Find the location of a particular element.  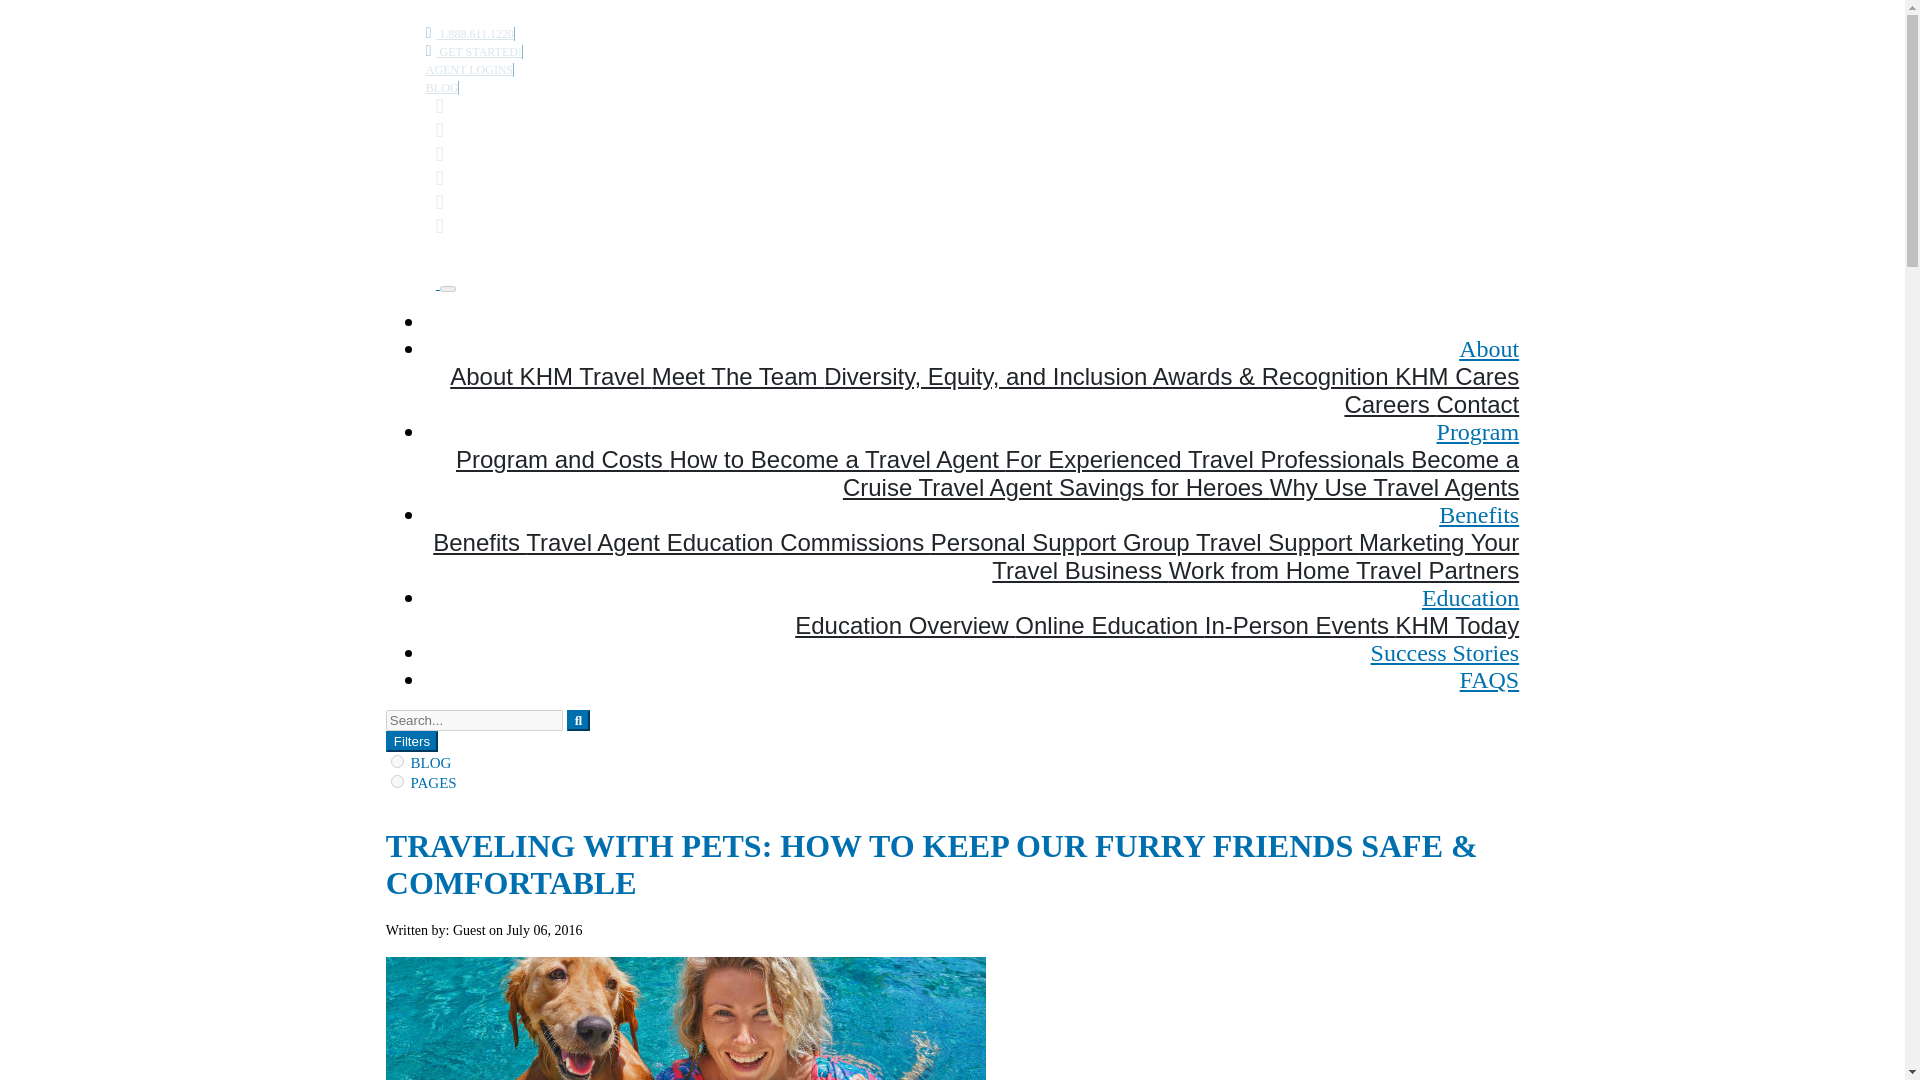

Education Overview is located at coordinates (904, 626).